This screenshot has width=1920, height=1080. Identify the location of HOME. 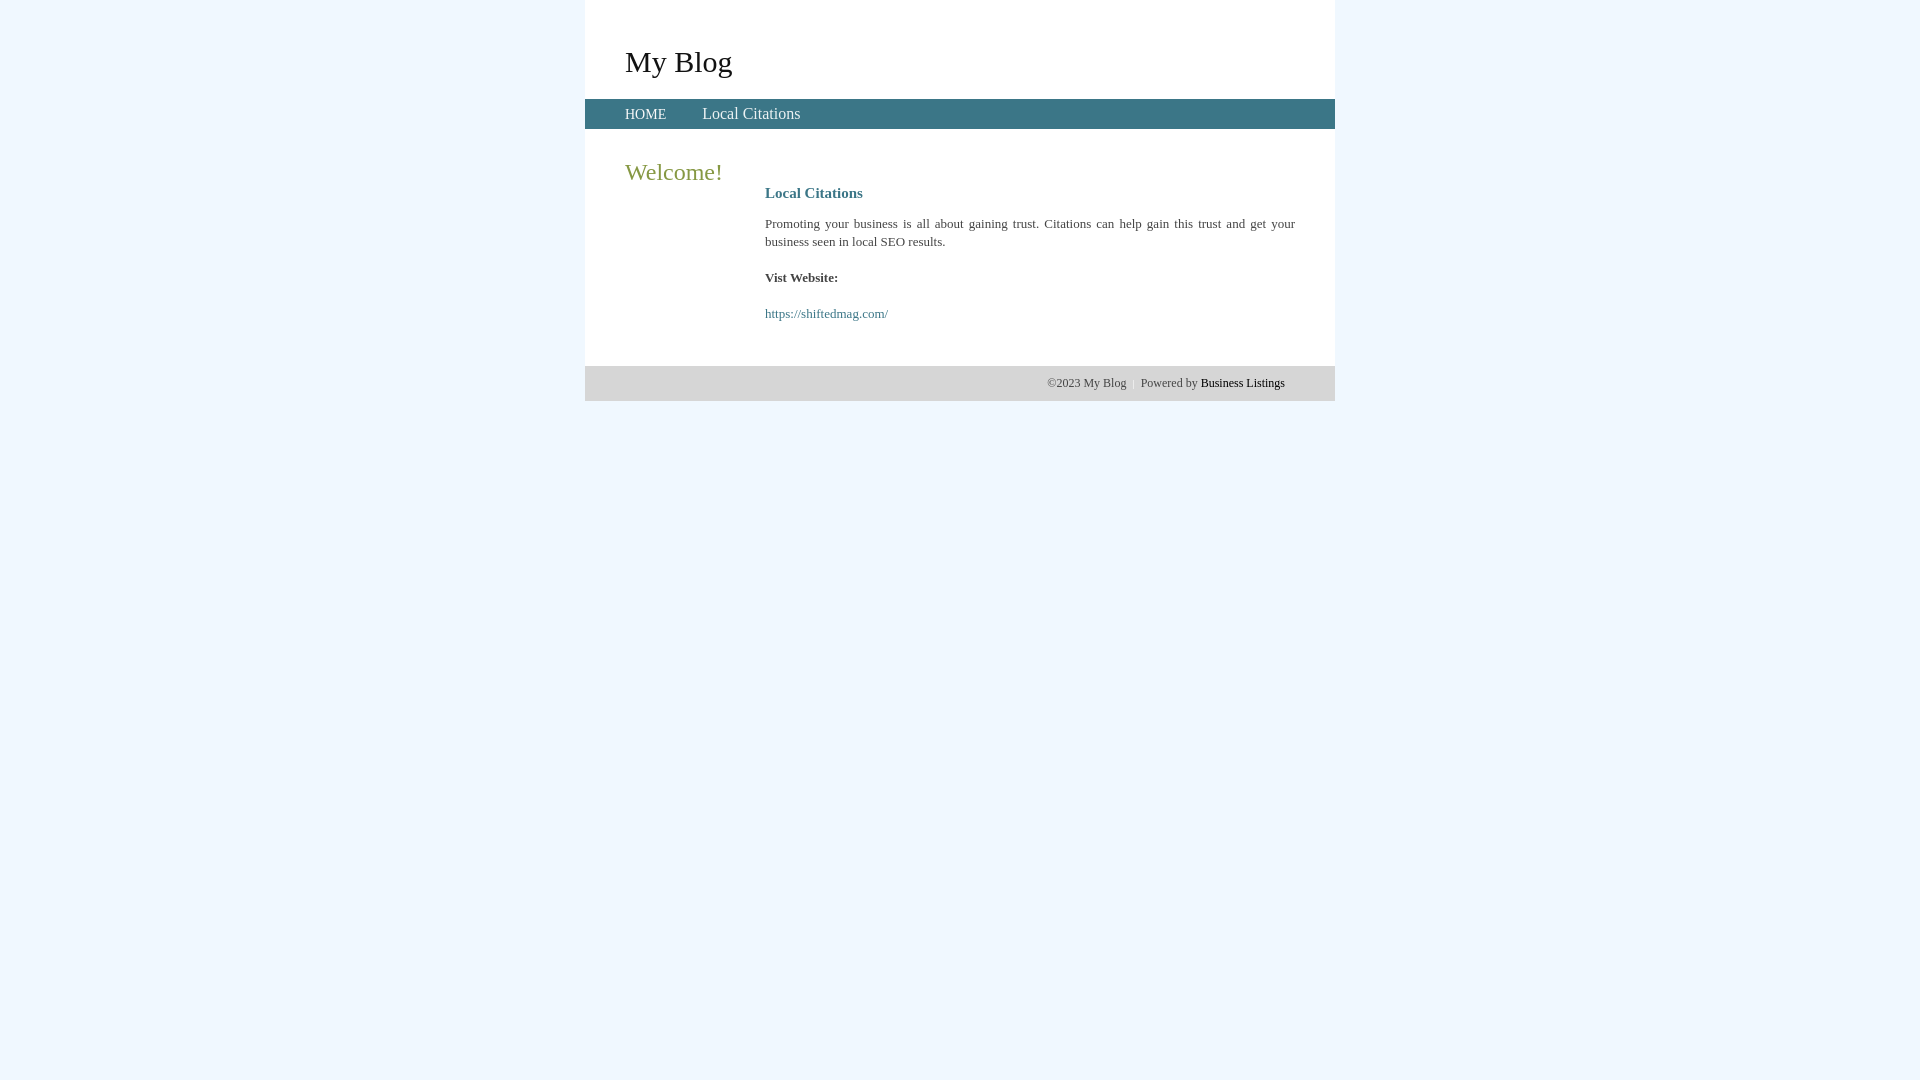
(646, 114).